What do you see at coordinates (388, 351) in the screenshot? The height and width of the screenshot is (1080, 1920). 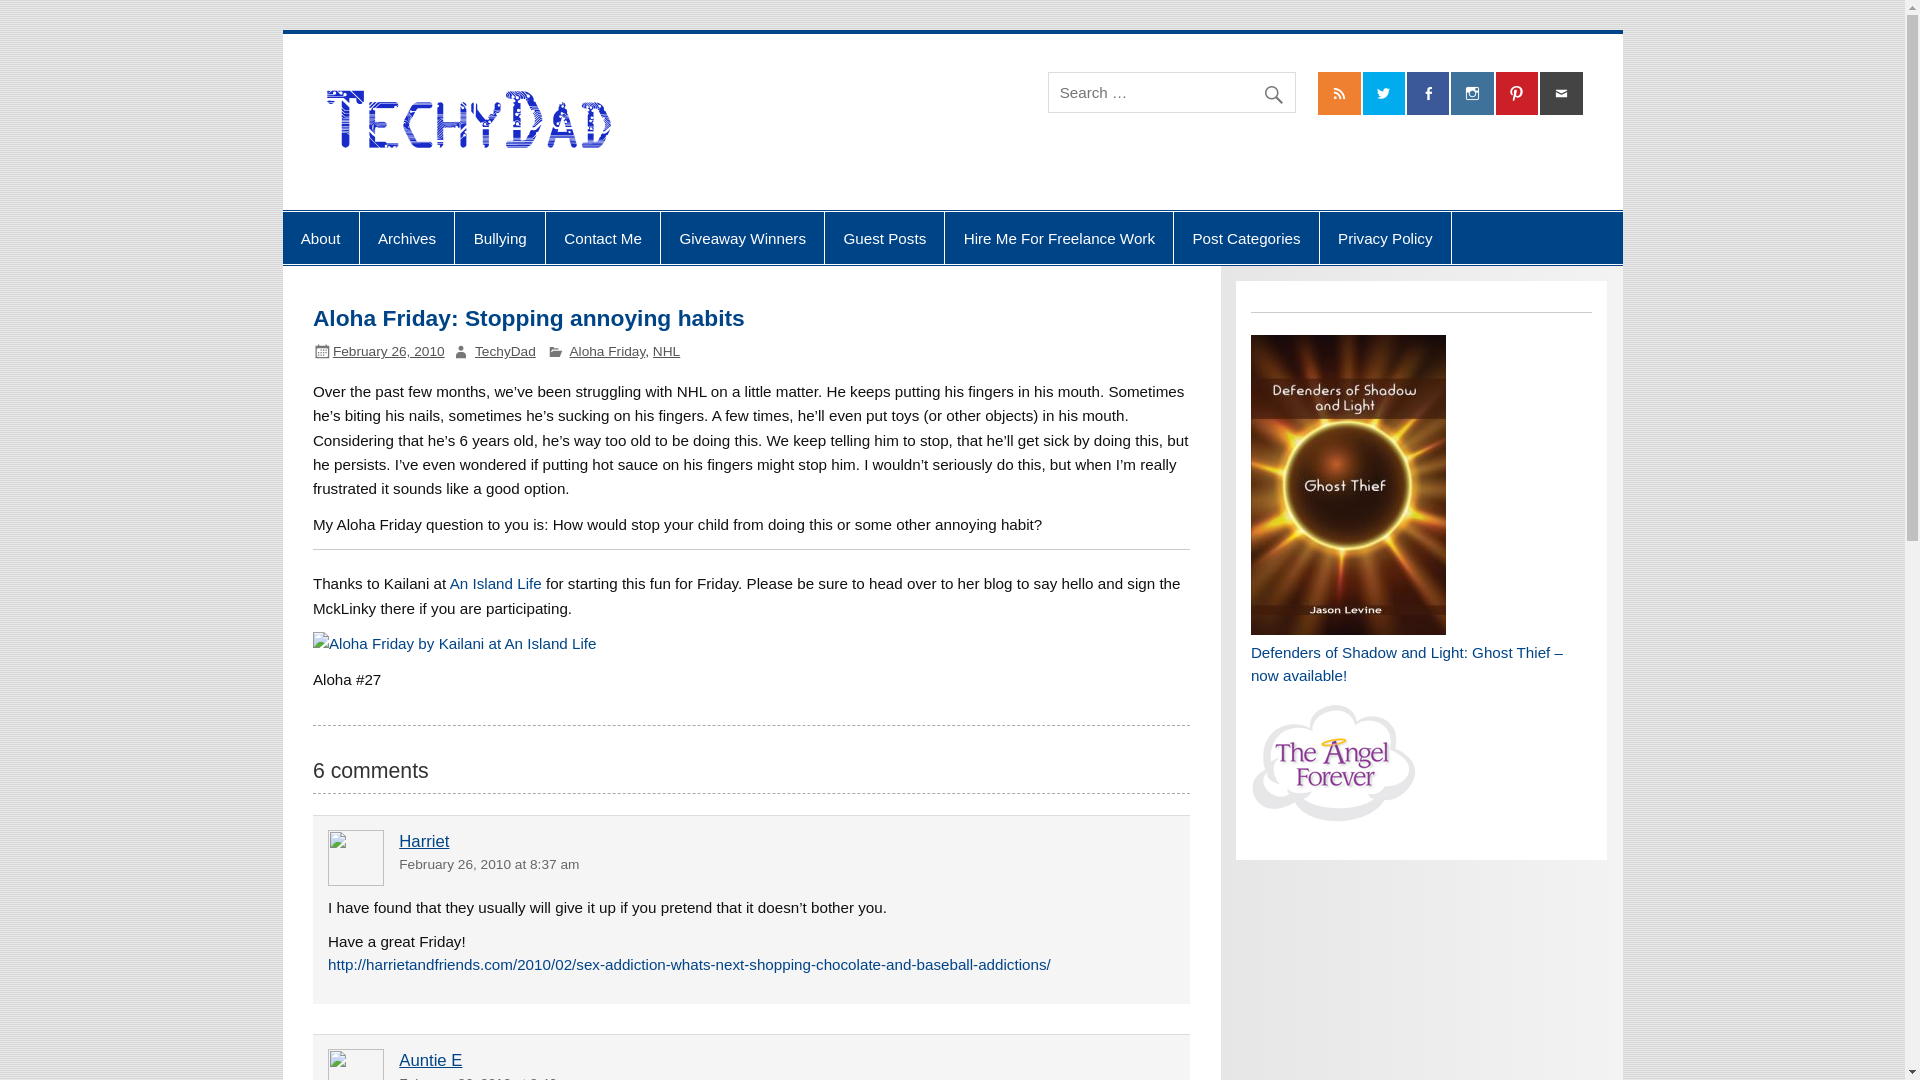 I see `February 26, 2010` at bounding box center [388, 351].